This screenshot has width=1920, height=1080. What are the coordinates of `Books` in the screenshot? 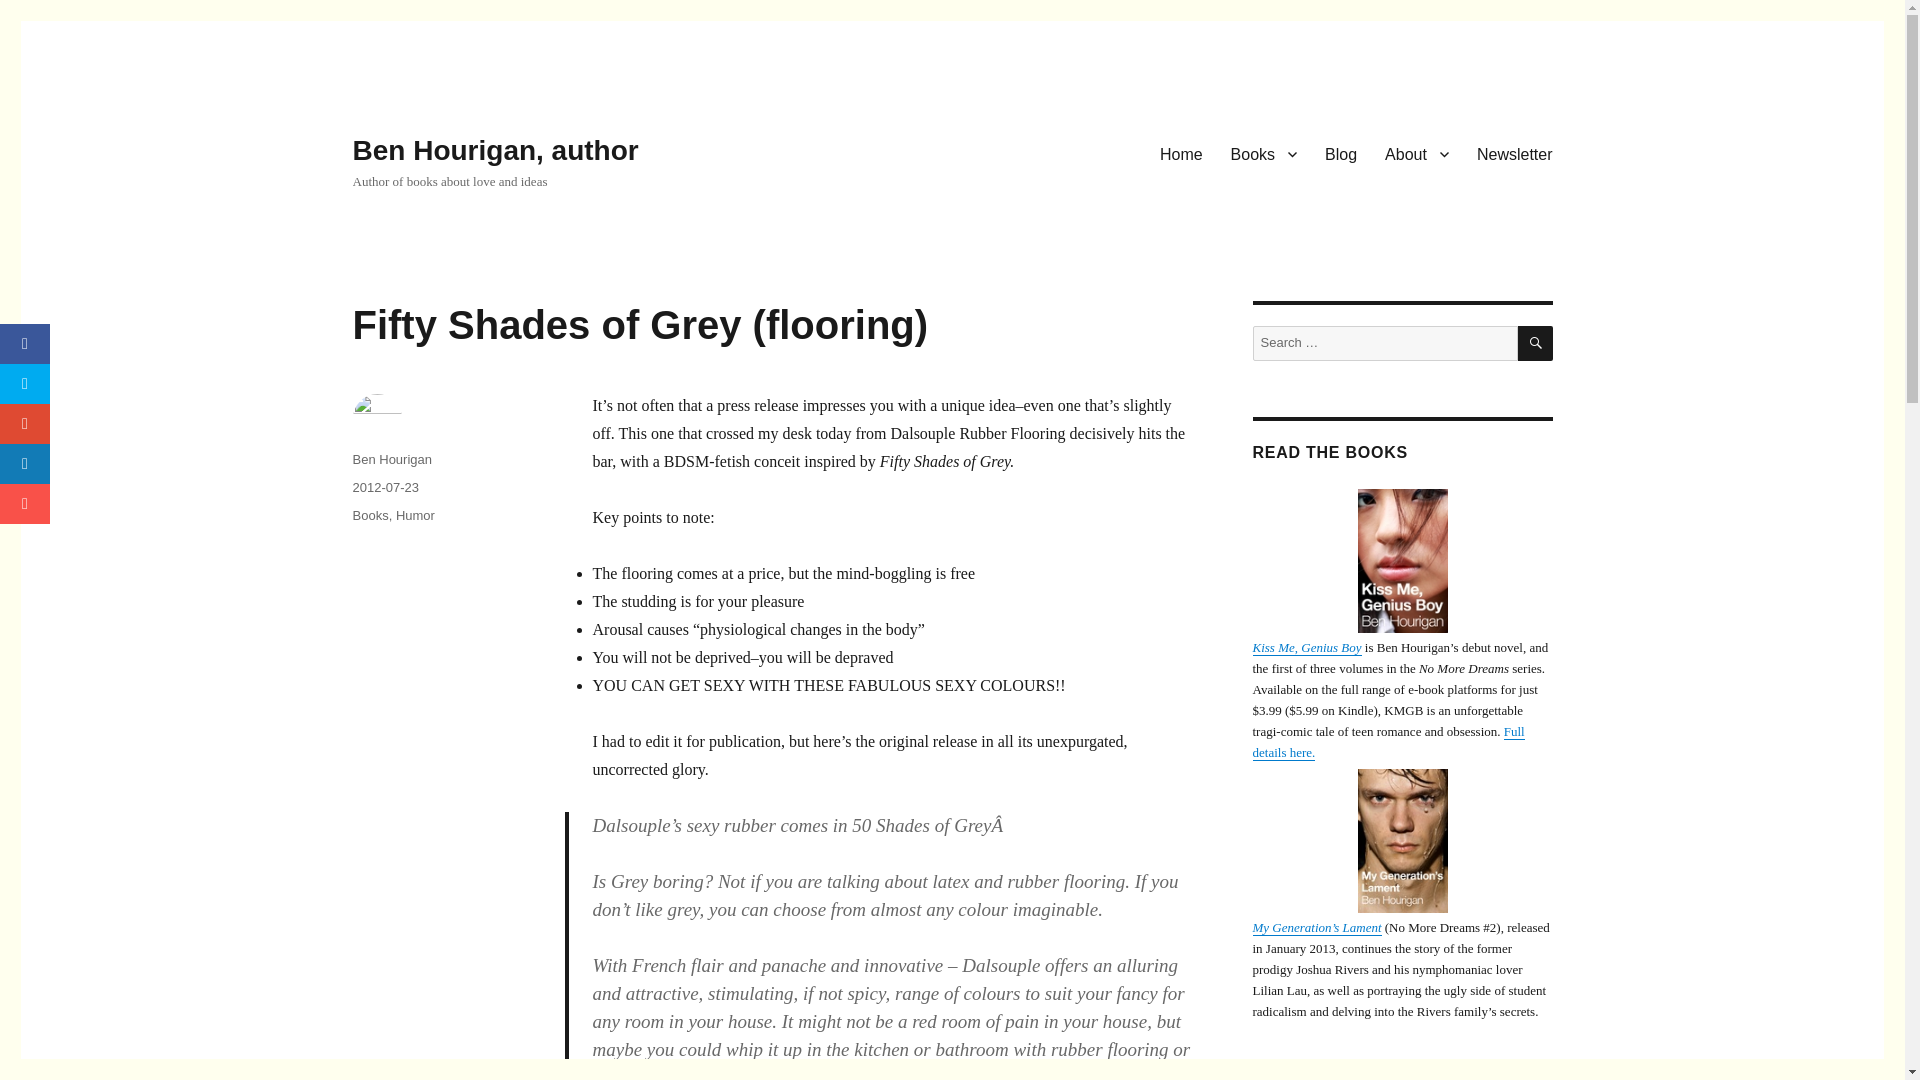 It's located at (1264, 153).